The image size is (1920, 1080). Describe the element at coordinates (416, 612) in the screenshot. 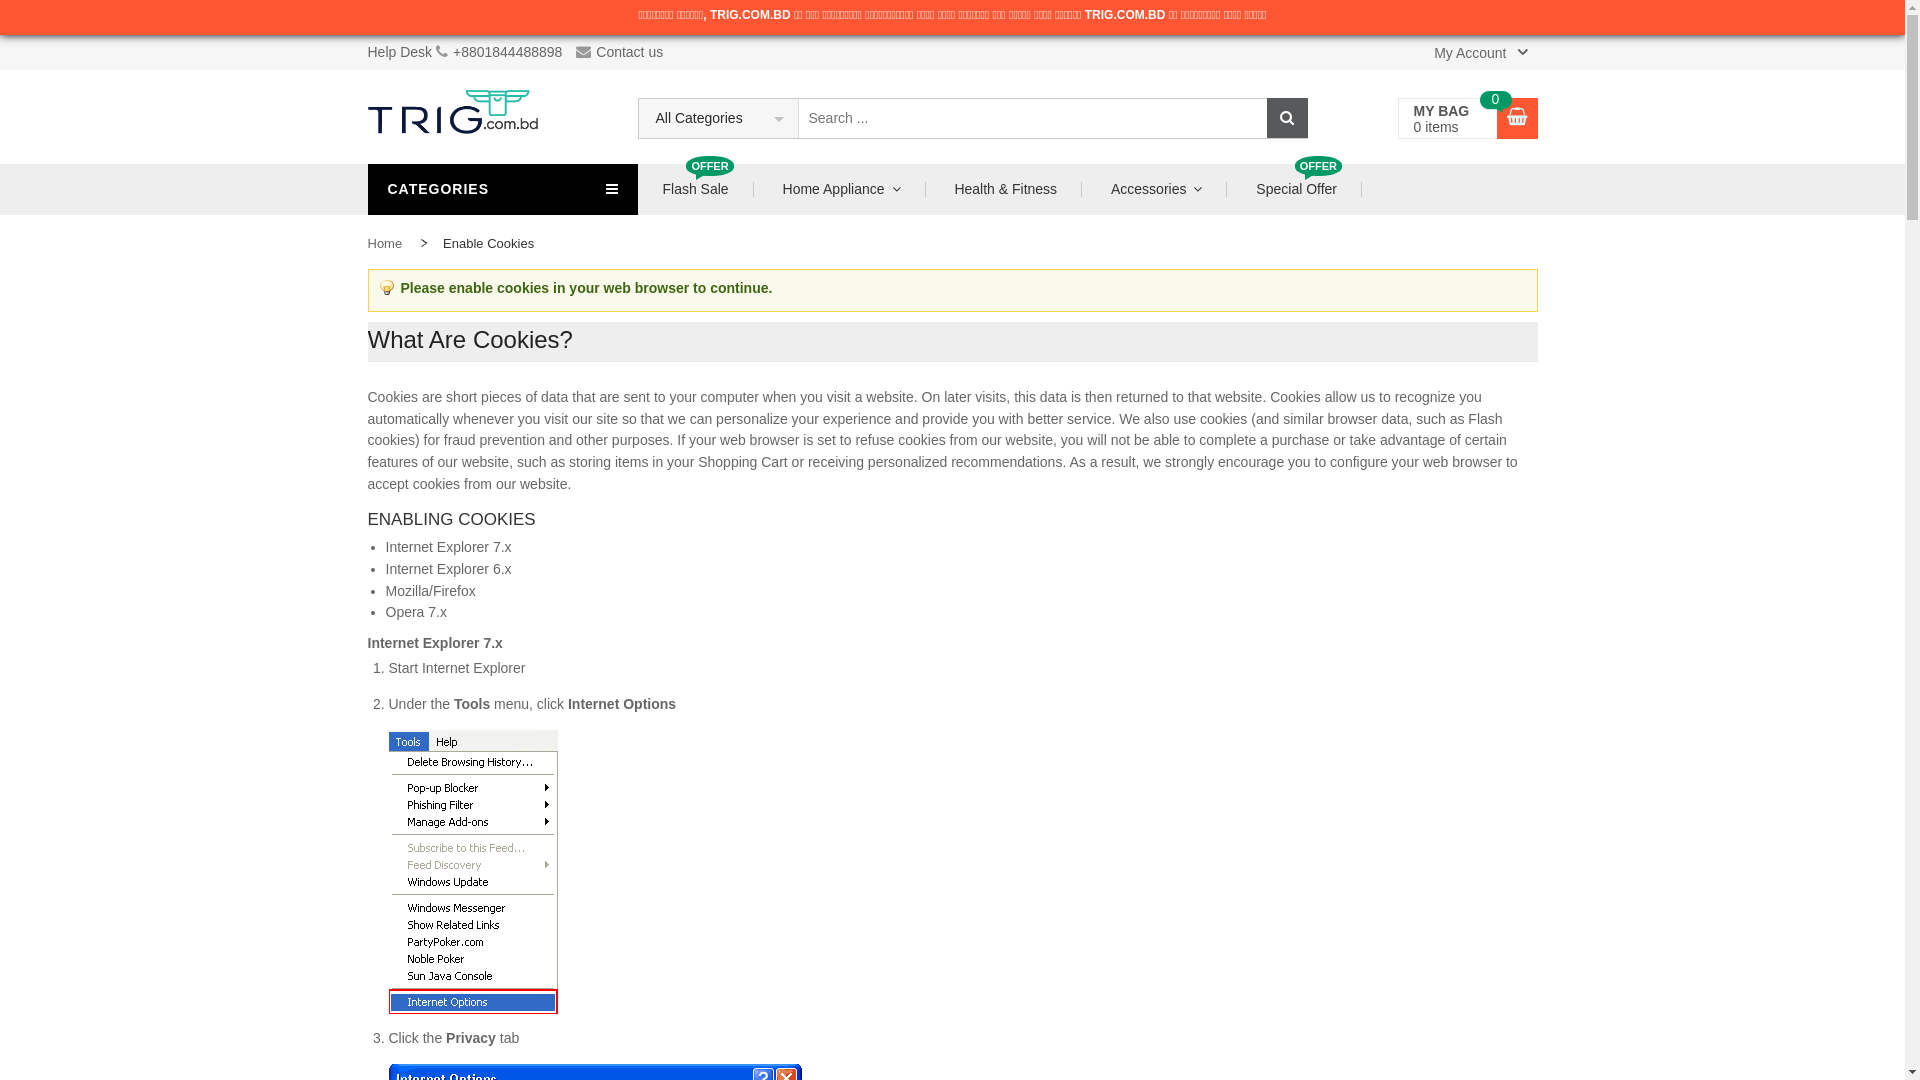

I see `Opera 7.x` at that location.